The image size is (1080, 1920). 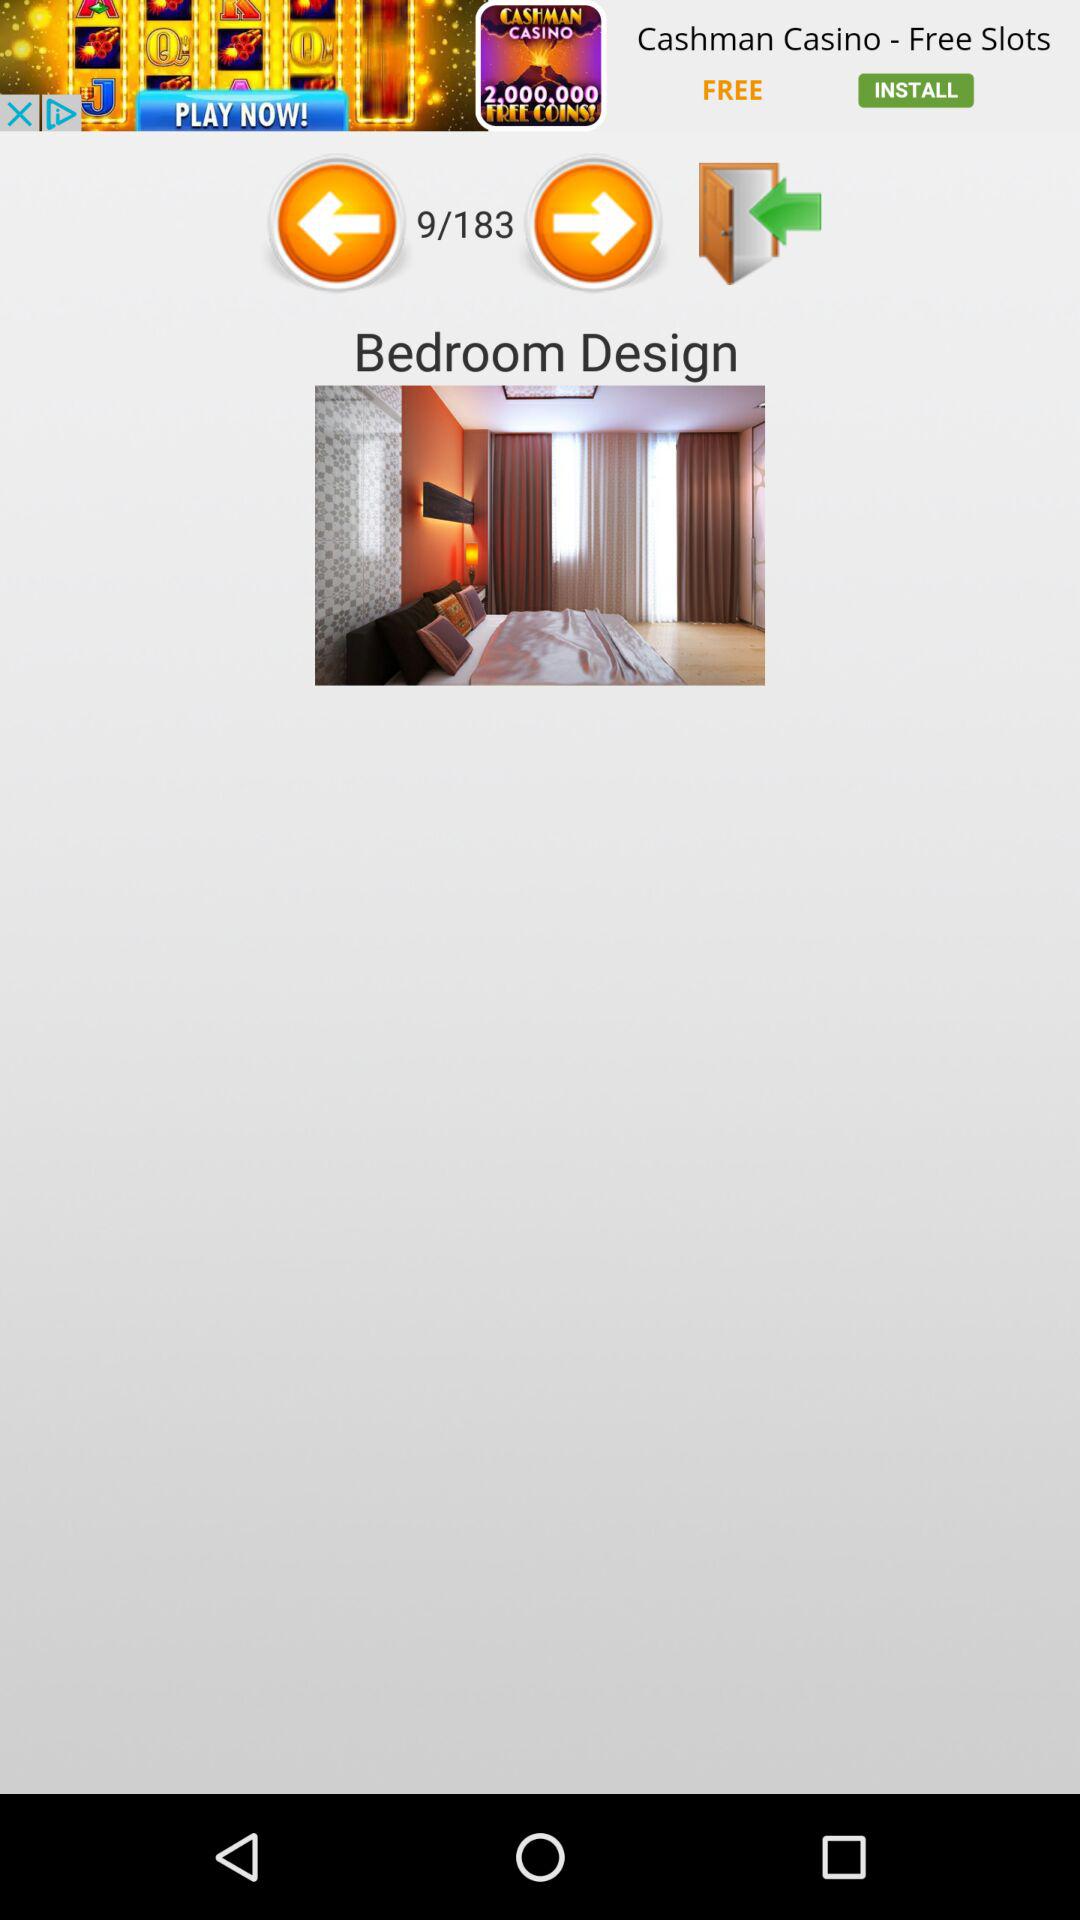 What do you see at coordinates (540, 66) in the screenshot?
I see `advertisement for cashman casino- free slots` at bounding box center [540, 66].